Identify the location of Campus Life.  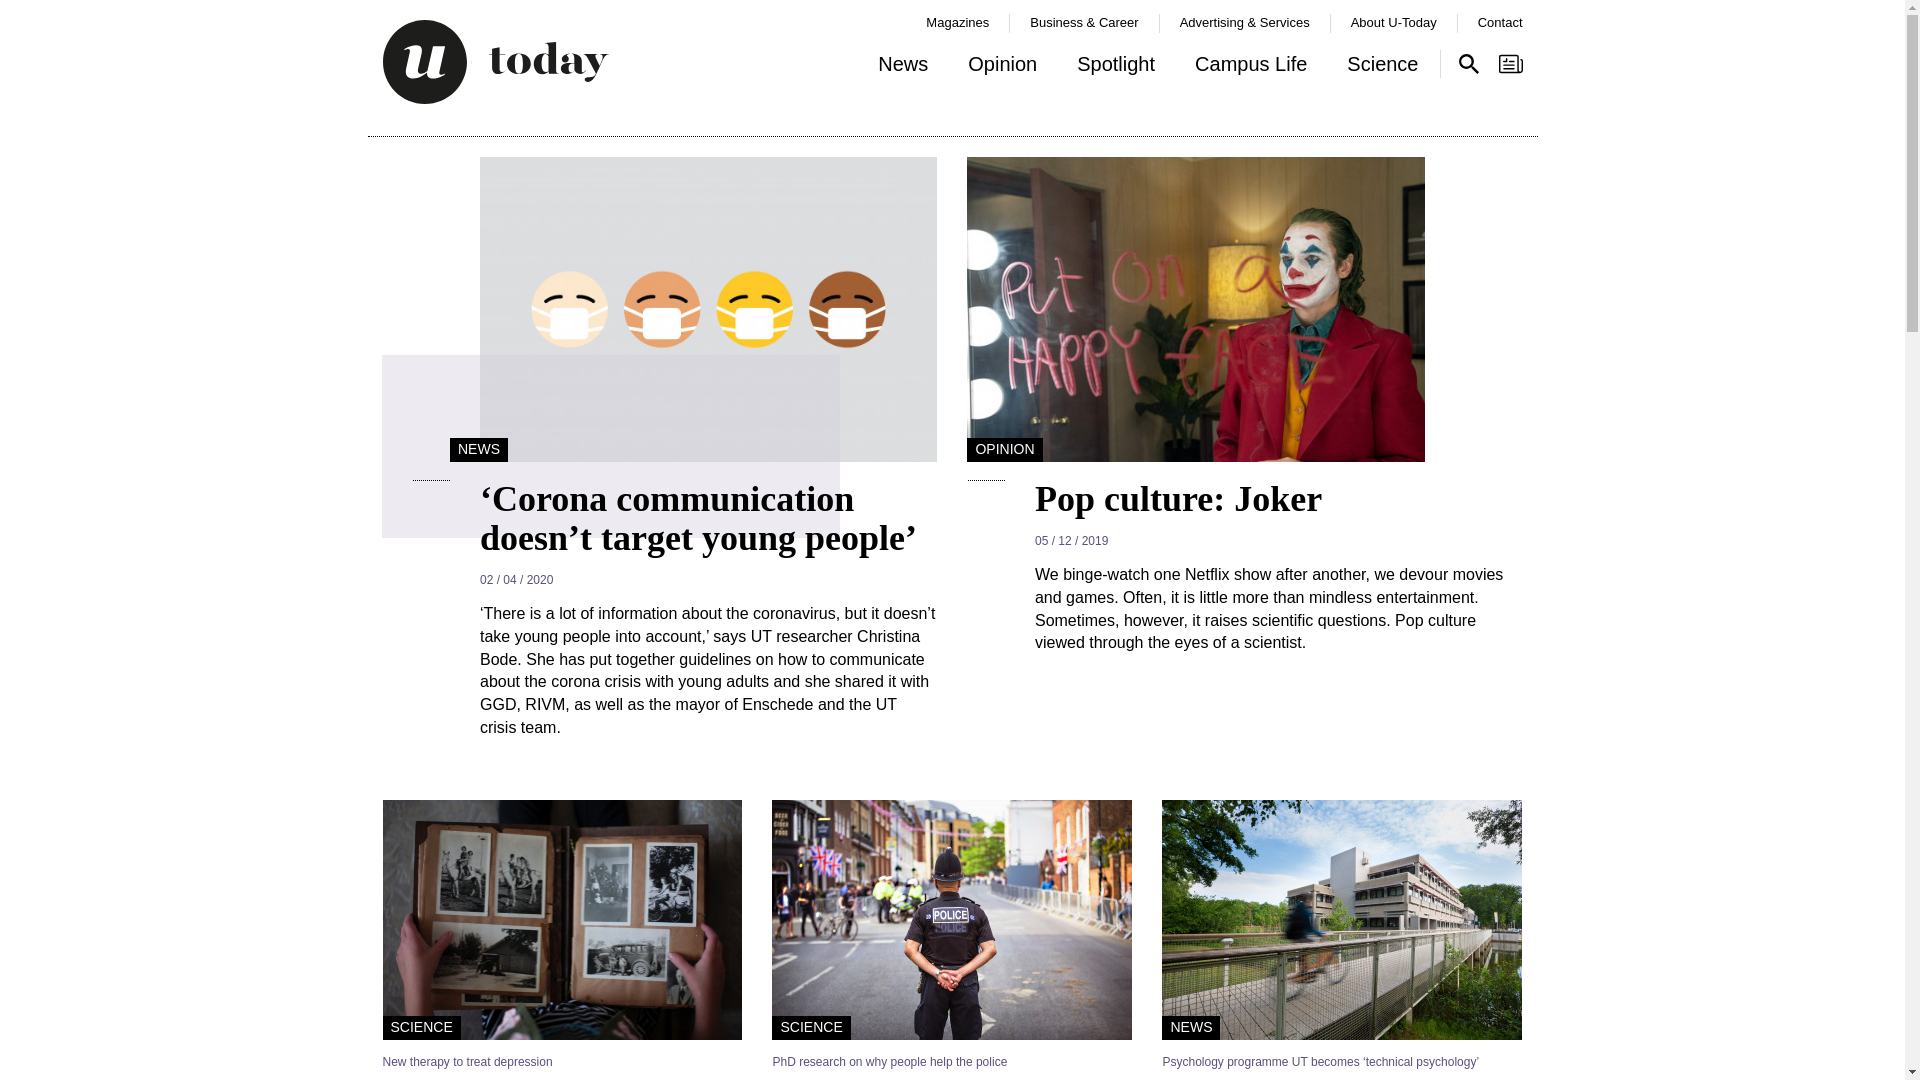
(1250, 68).